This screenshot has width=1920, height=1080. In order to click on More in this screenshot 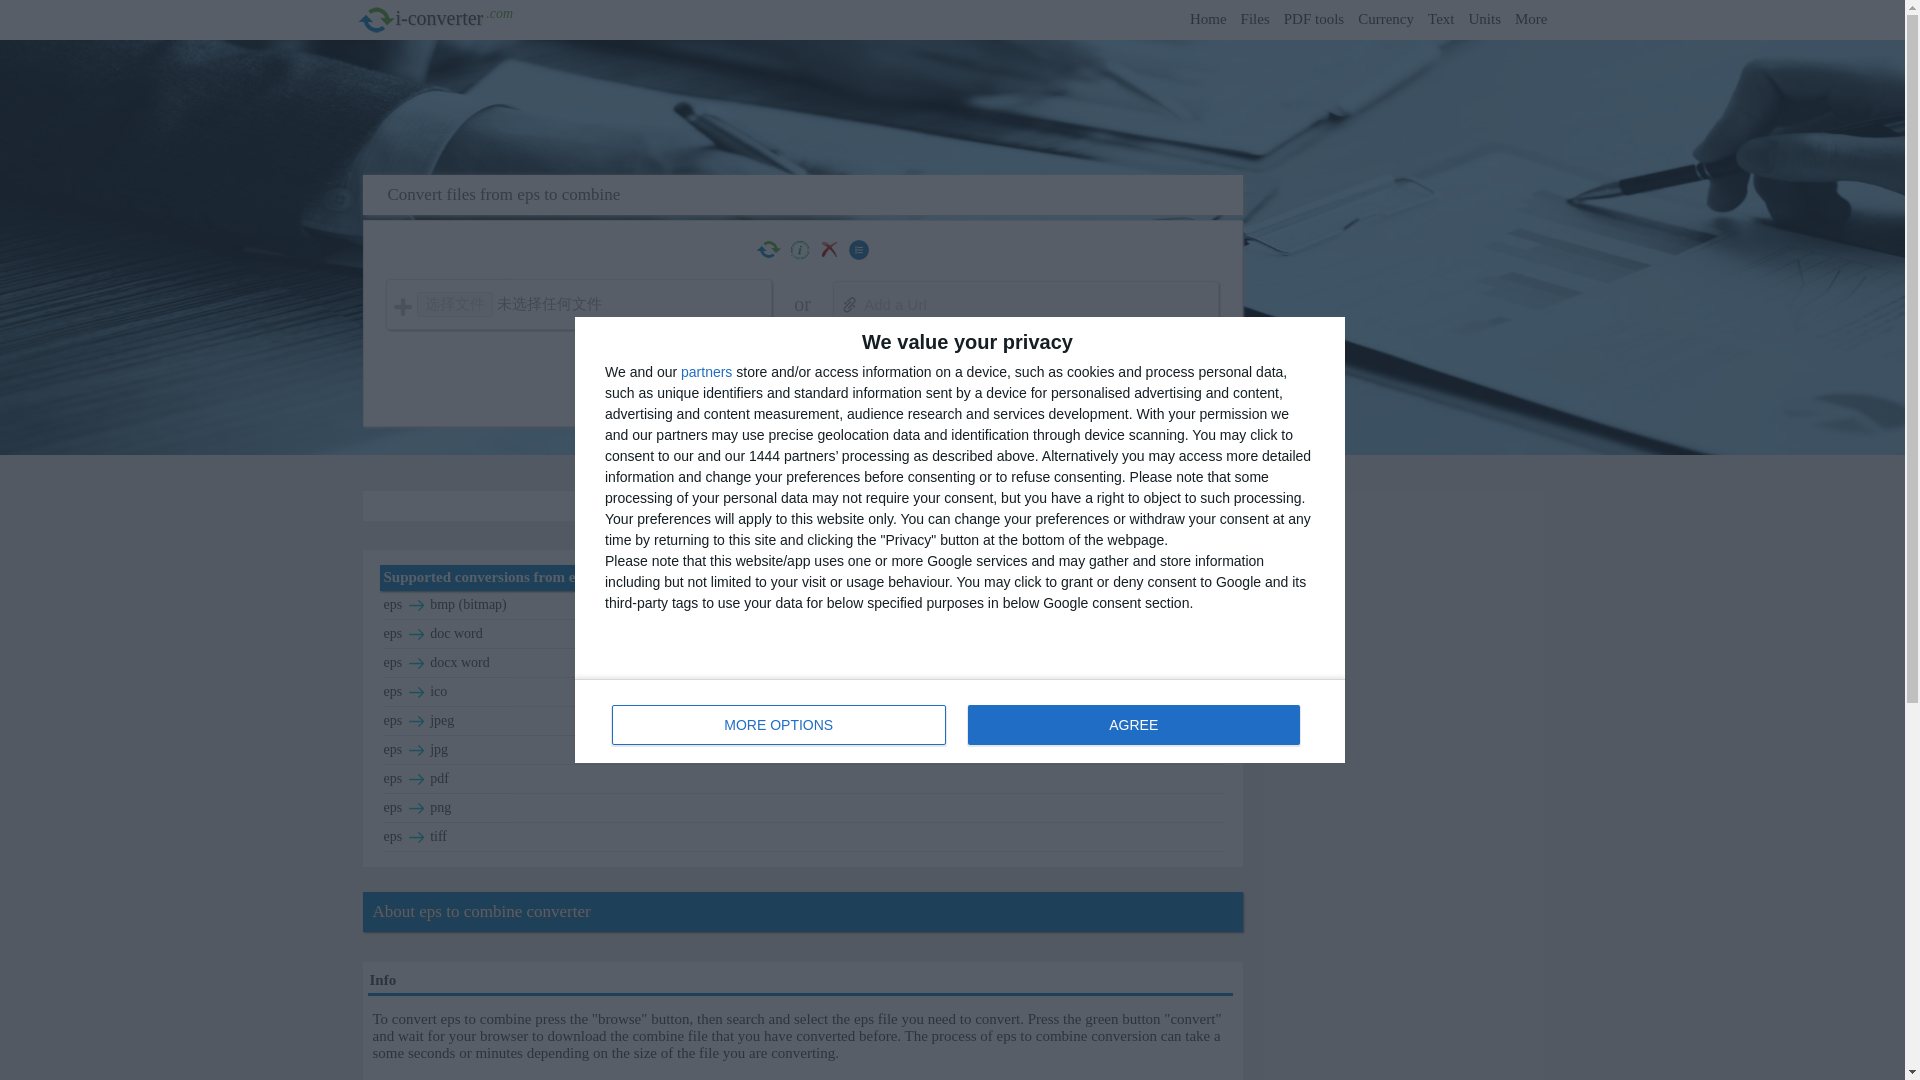, I will do `click(1314, 19)`.